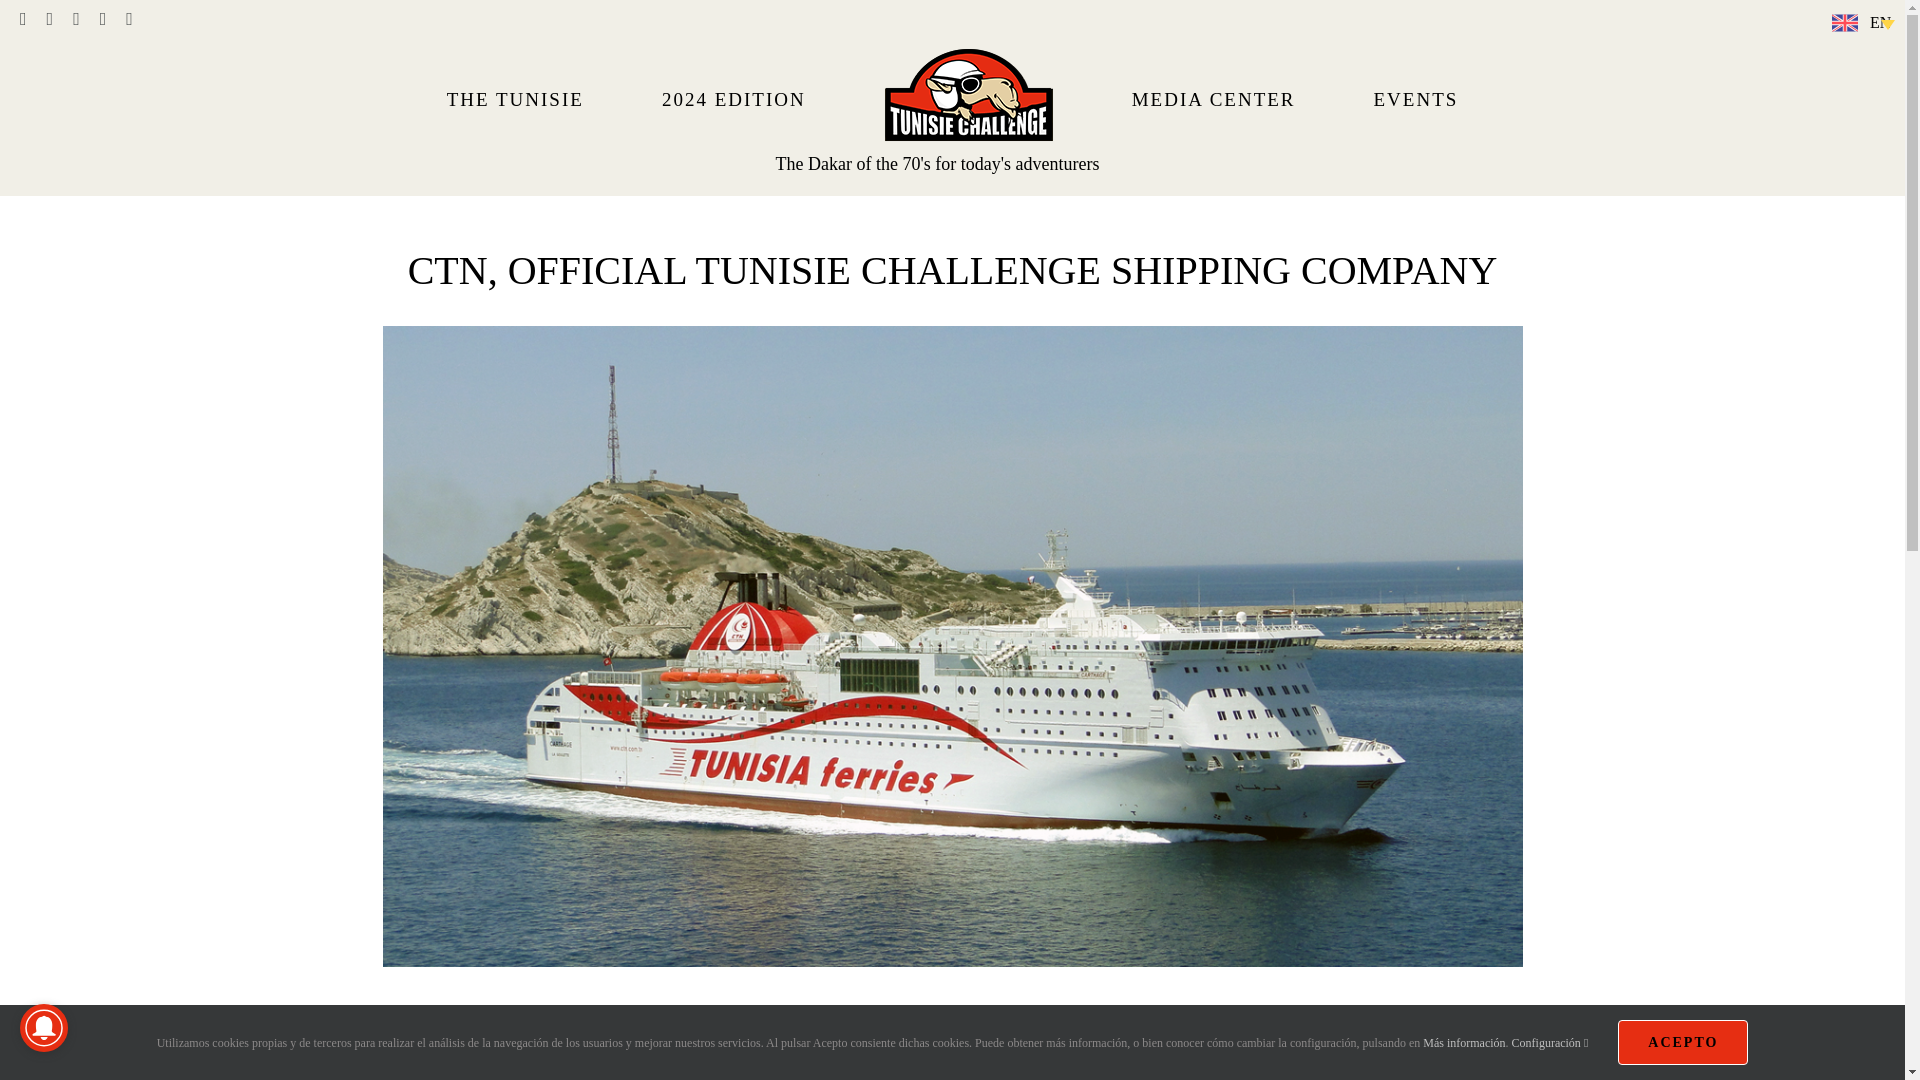 The width and height of the screenshot is (1920, 1080). I want to click on THE TUNISIE, so click(514, 98).